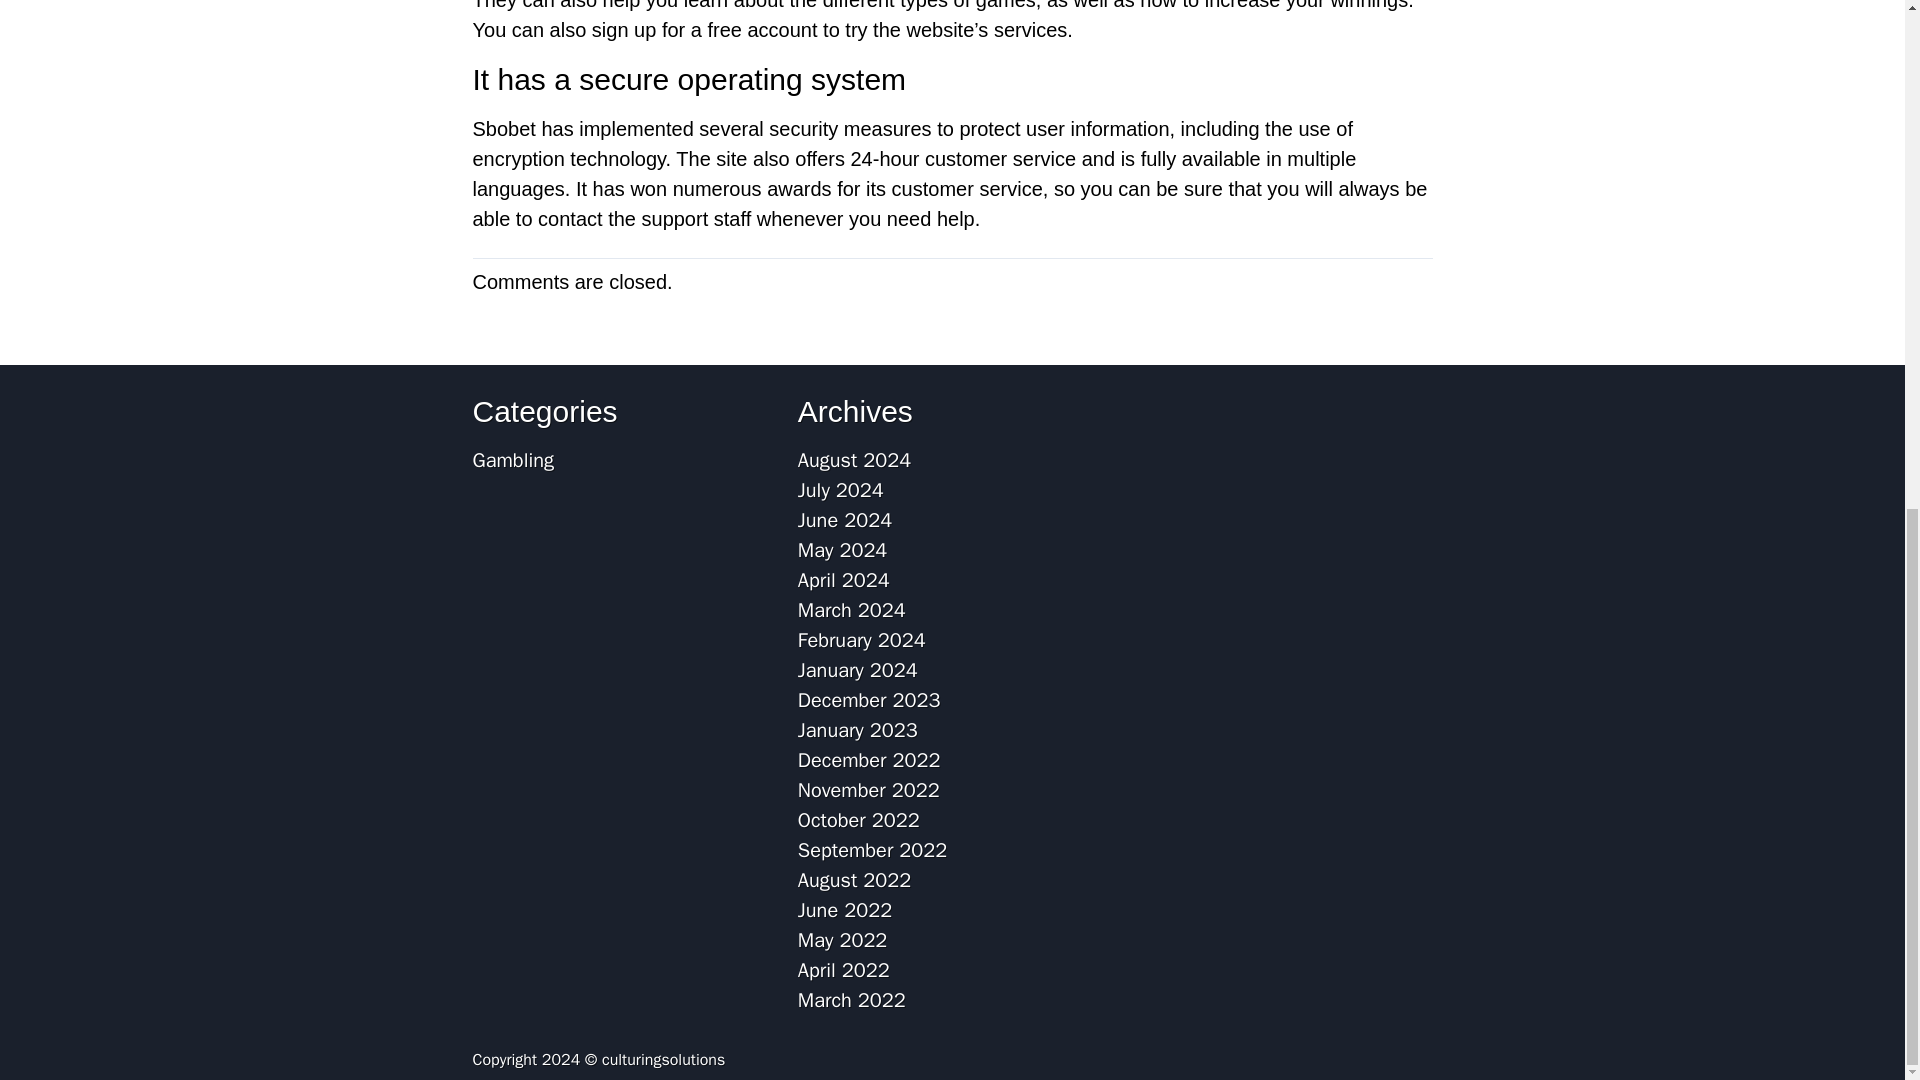  What do you see at coordinates (862, 640) in the screenshot?
I see `February 2024` at bounding box center [862, 640].